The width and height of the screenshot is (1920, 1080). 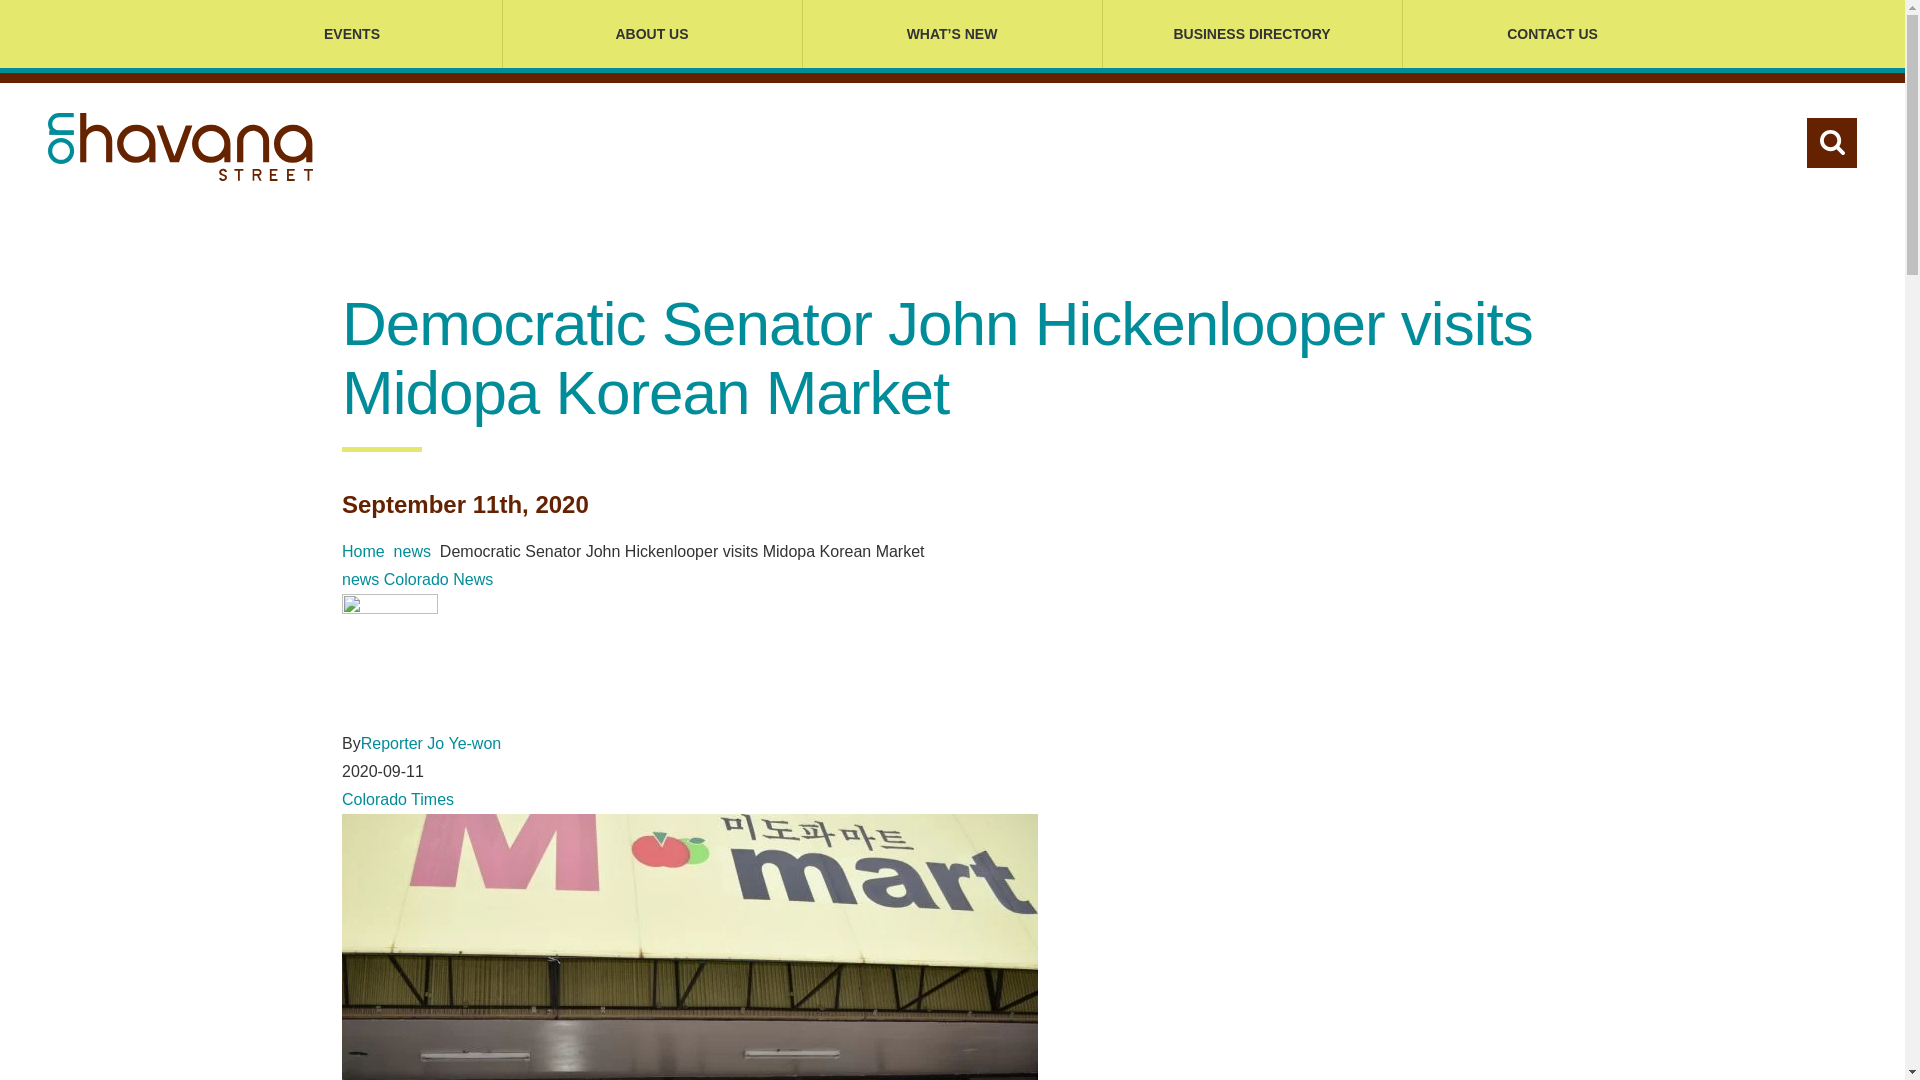 What do you see at coordinates (1551, 34) in the screenshot?
I see `CONTACT US` at bounding box center [1551, 34].